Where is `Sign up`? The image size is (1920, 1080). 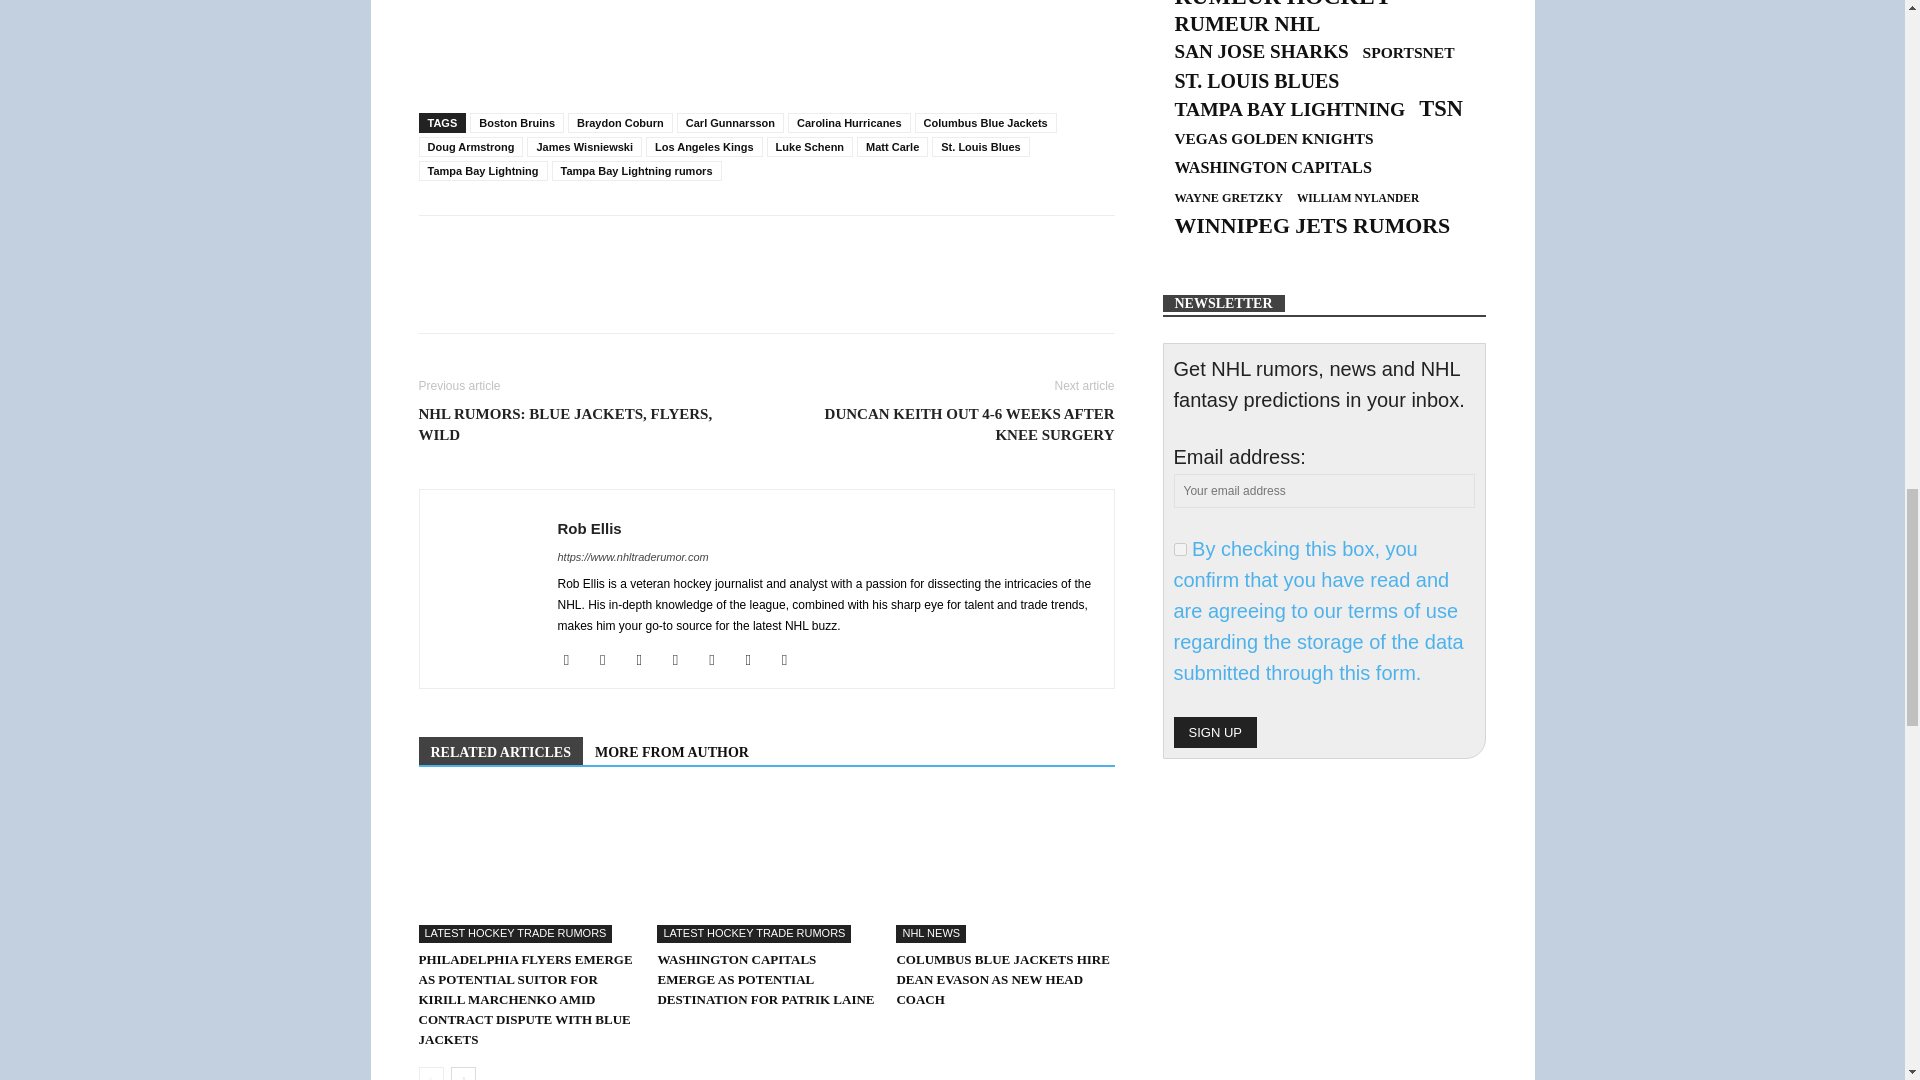
Sign up is located at coordinates (1215, 732).